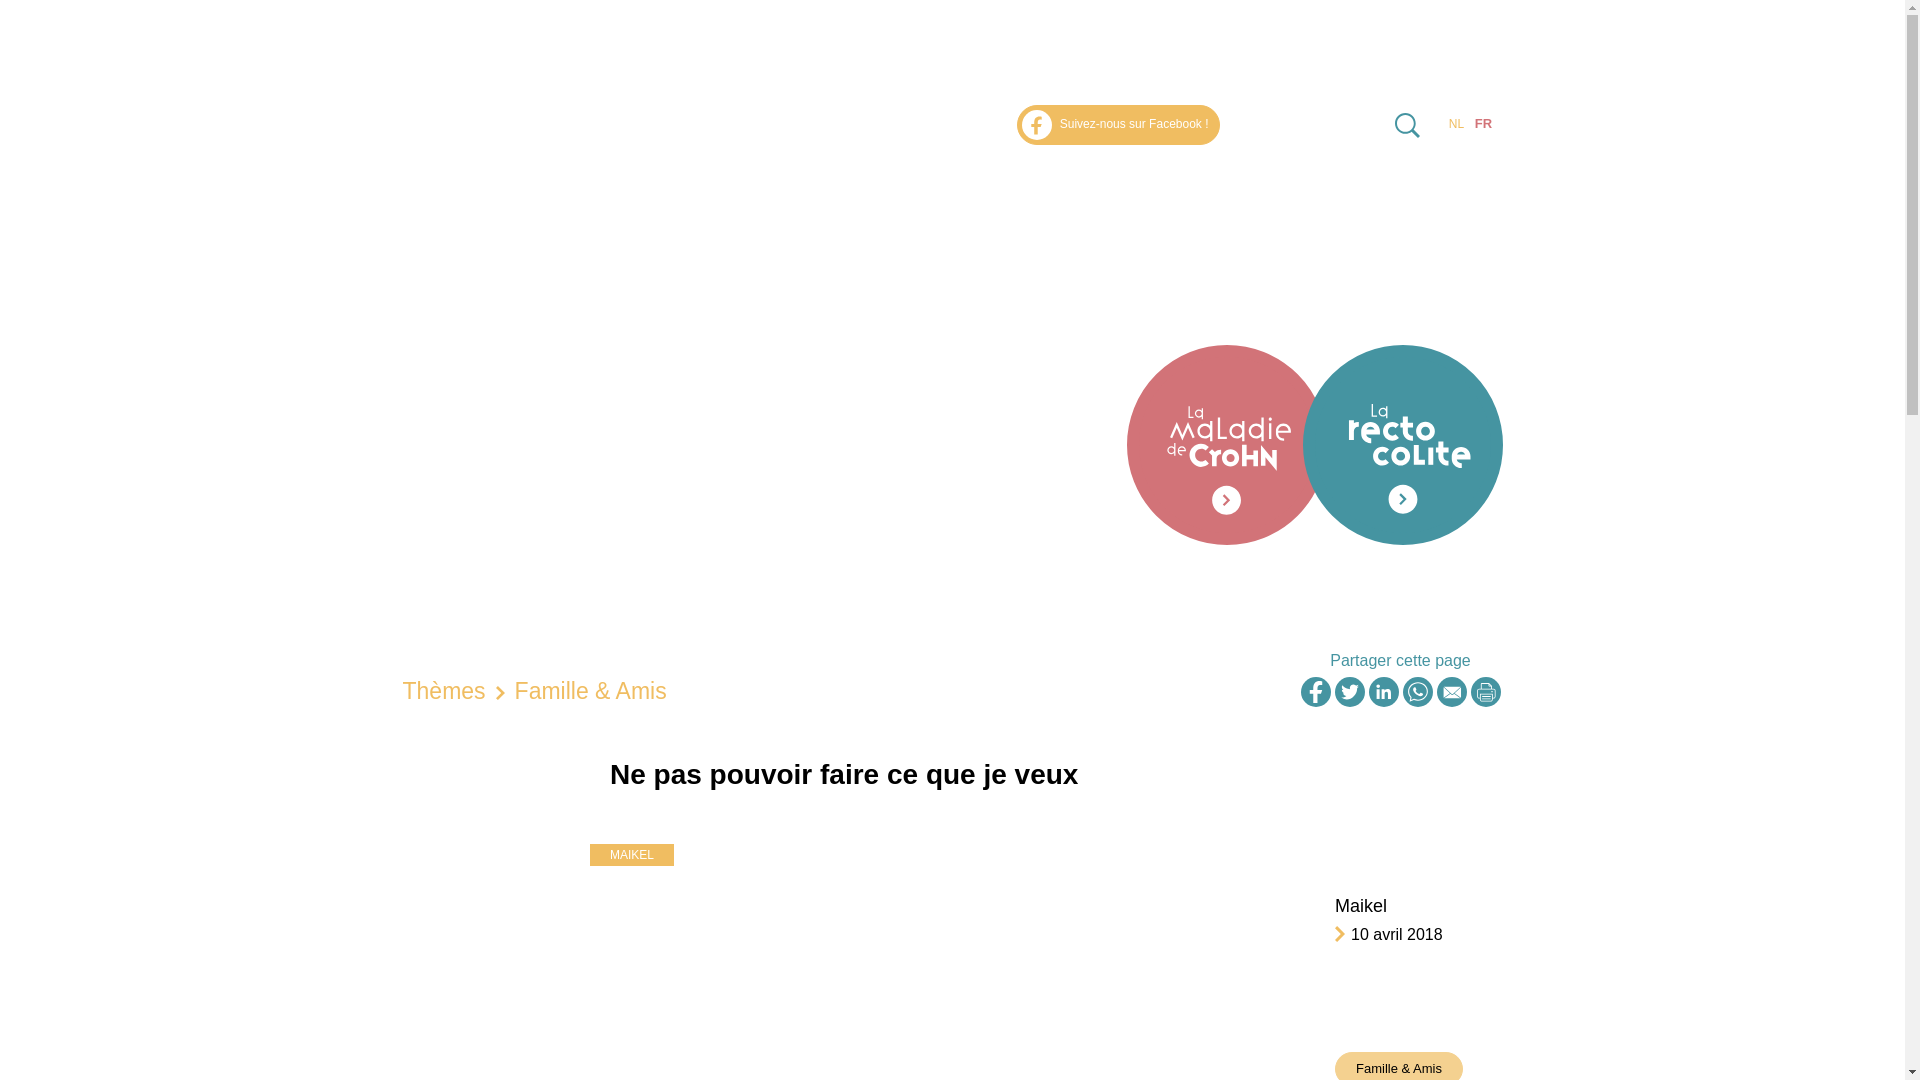 The width and height of the screenshot is (1920, 1080). What do you see at coordinates (1349, 692) in the screenshot?
I see `Partager sur Twitter` at bounding box center [1349, 692].